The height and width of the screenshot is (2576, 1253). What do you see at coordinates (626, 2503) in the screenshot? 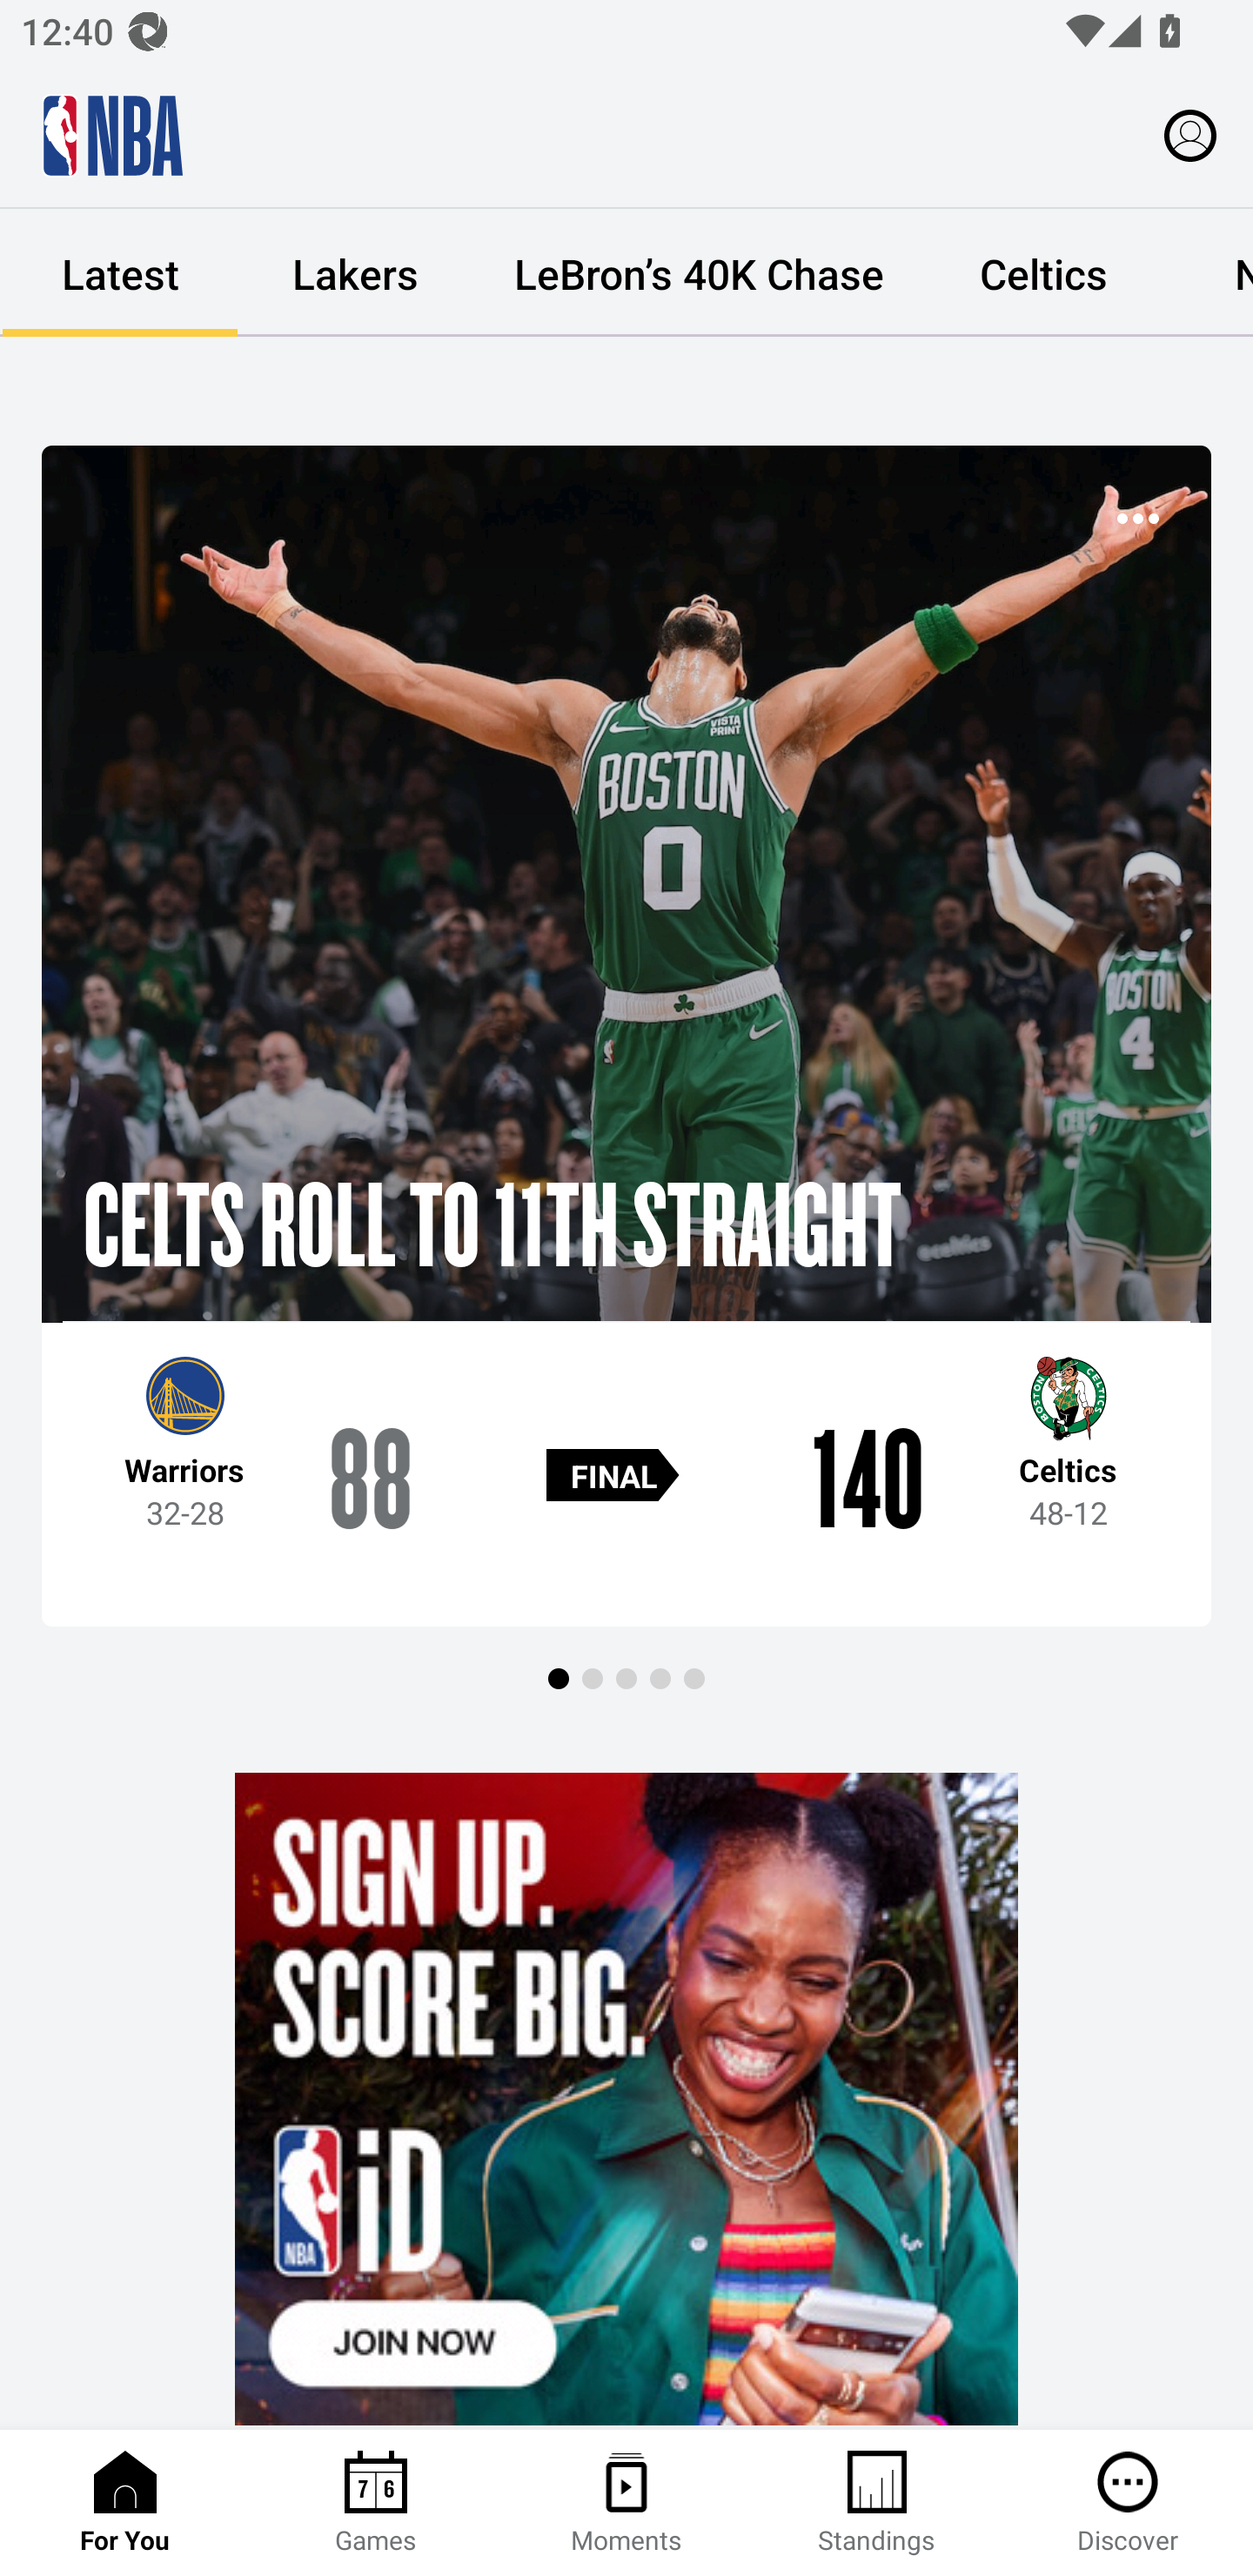
I see `Moments` at bounding box center [626, 2503].